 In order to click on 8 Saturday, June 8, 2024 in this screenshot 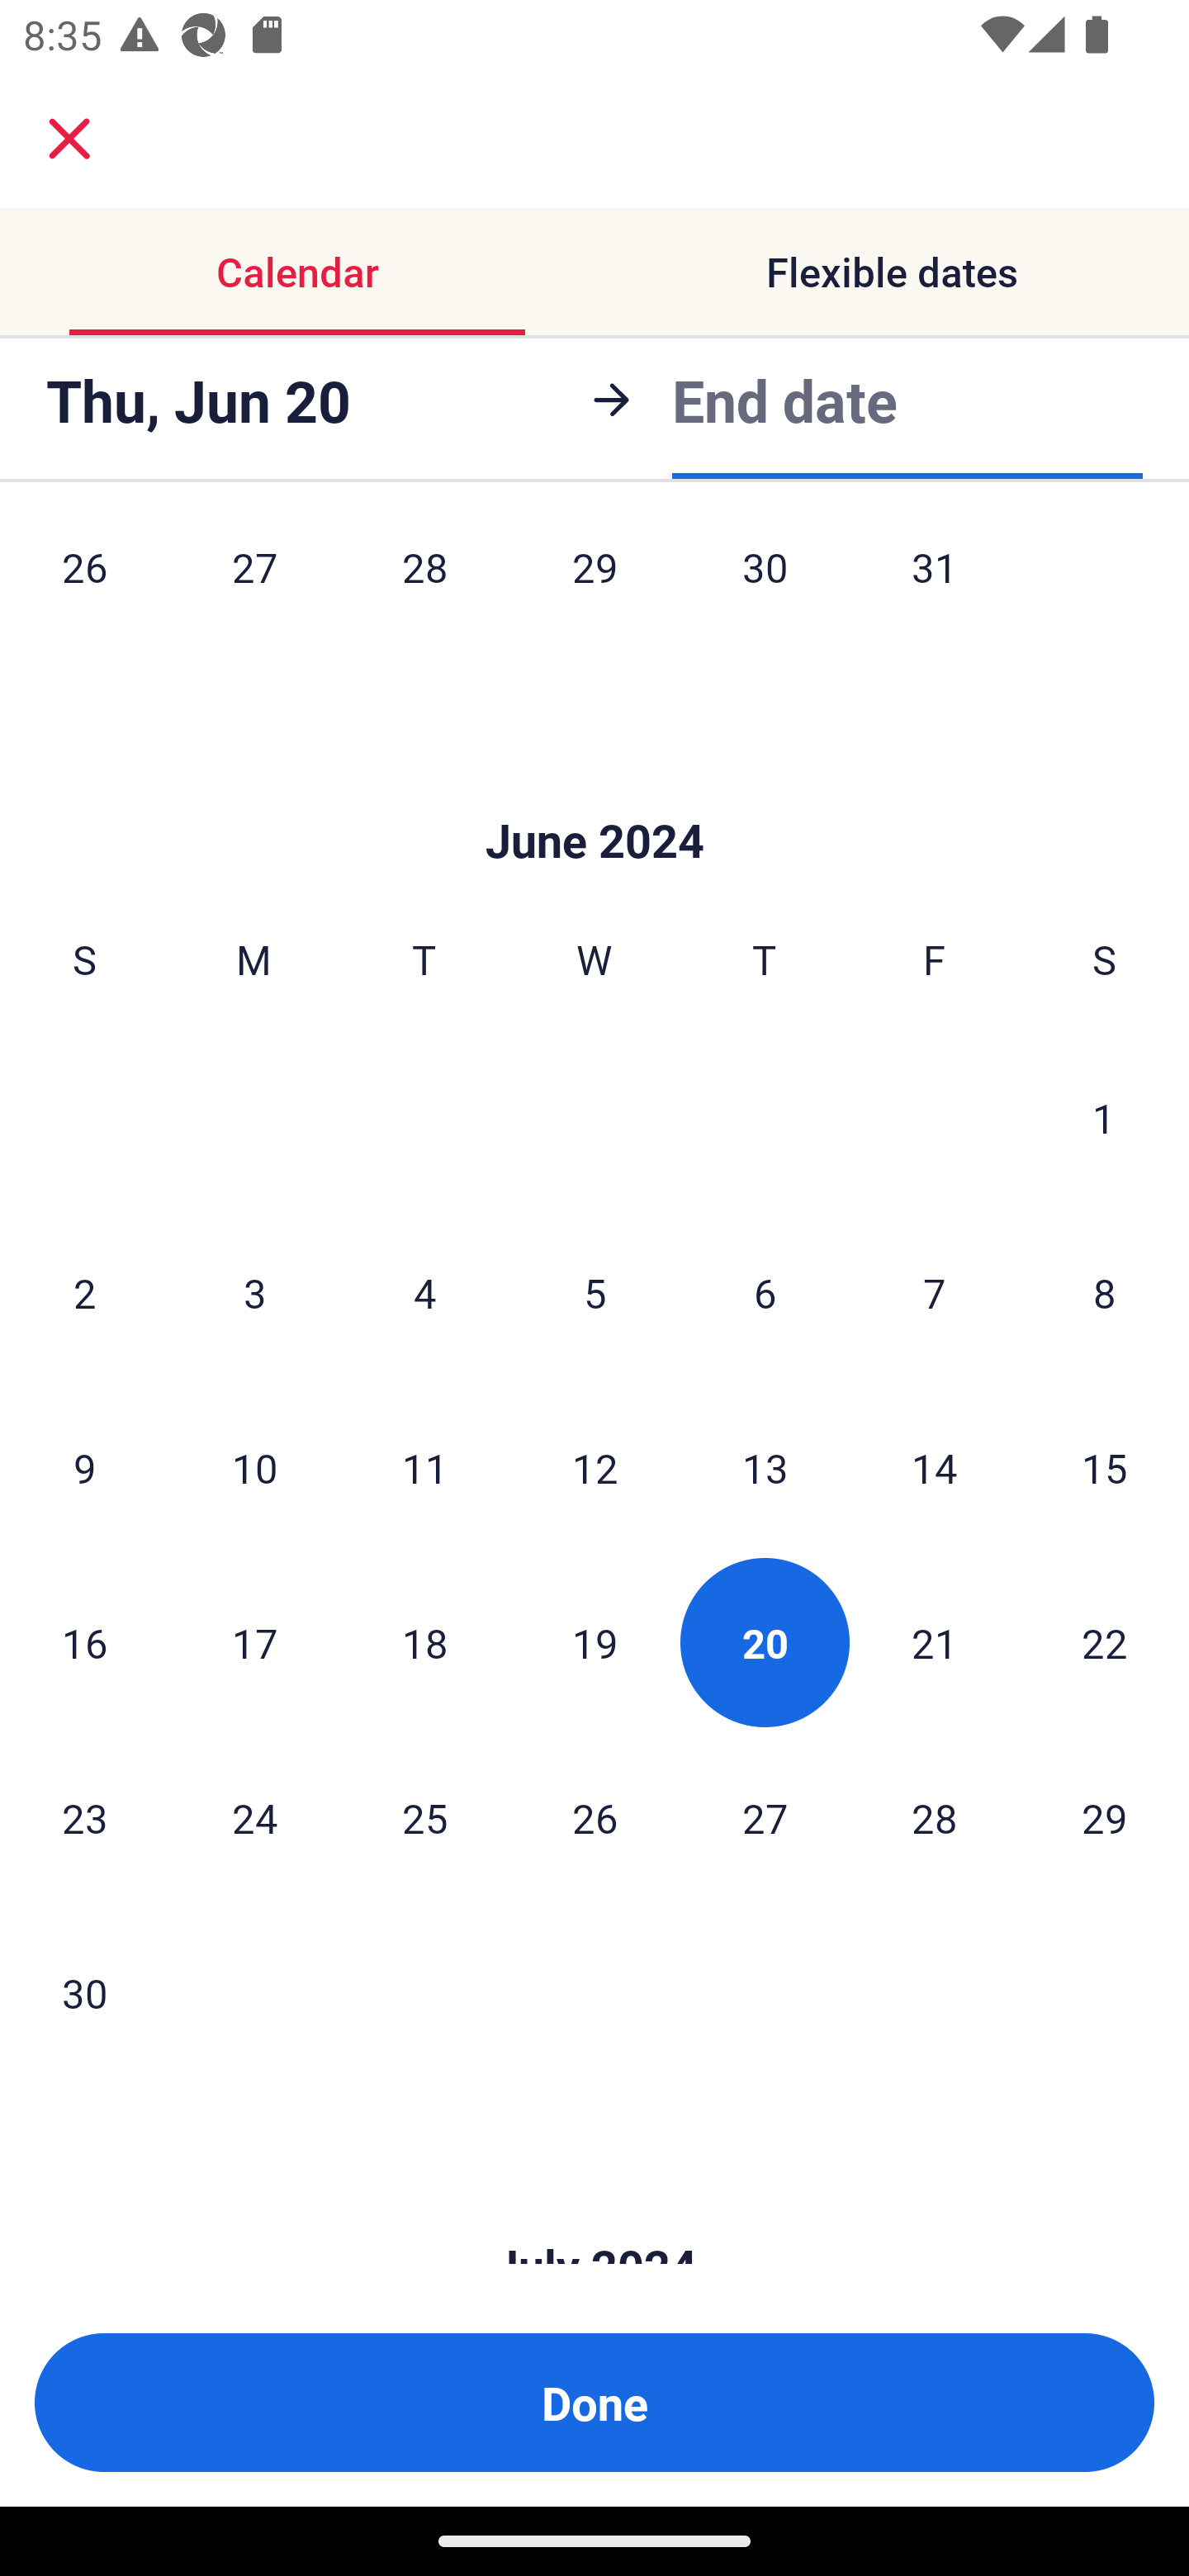, I will do `click(1105, 1293)`.